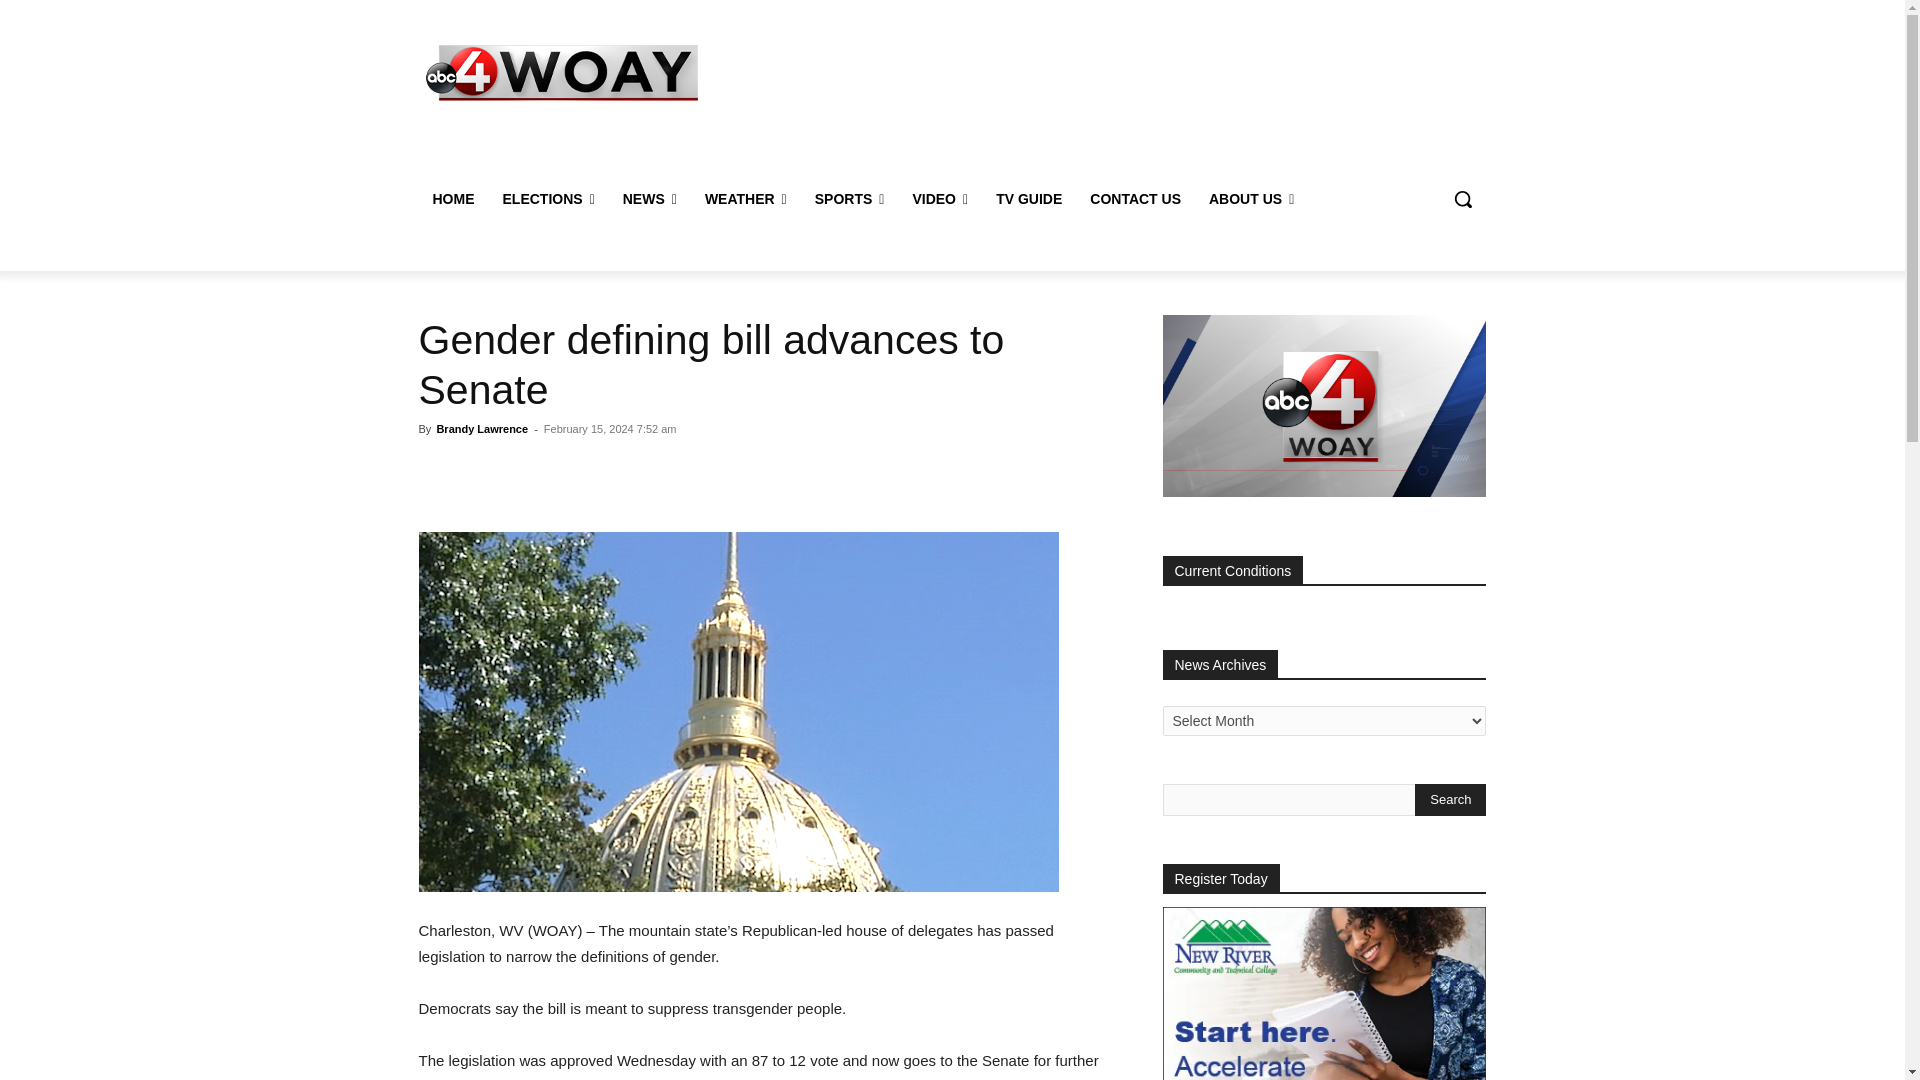 The image size is (1920, 1080). I want to click on WOAY News, so click(562, 72).